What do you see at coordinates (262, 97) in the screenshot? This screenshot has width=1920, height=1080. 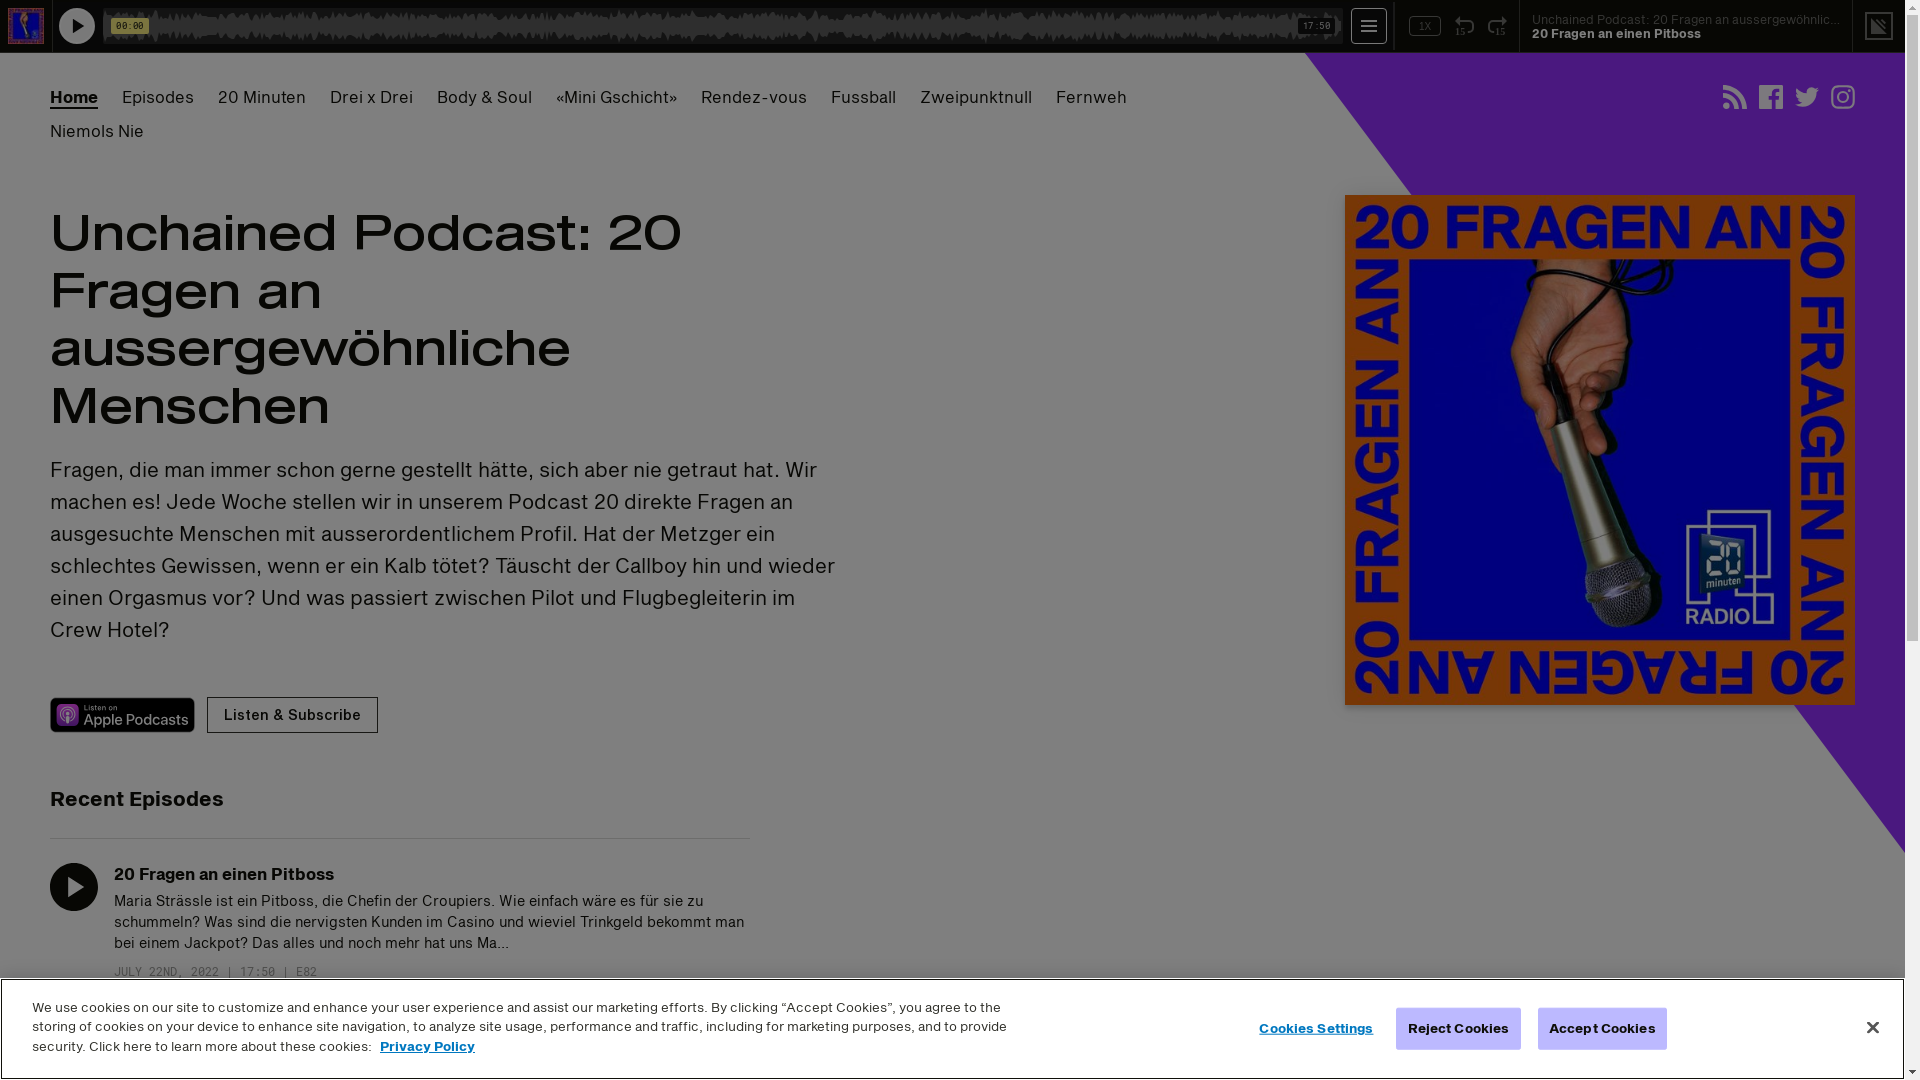 I see `20 Minuten` at bounding box center [262, 97].